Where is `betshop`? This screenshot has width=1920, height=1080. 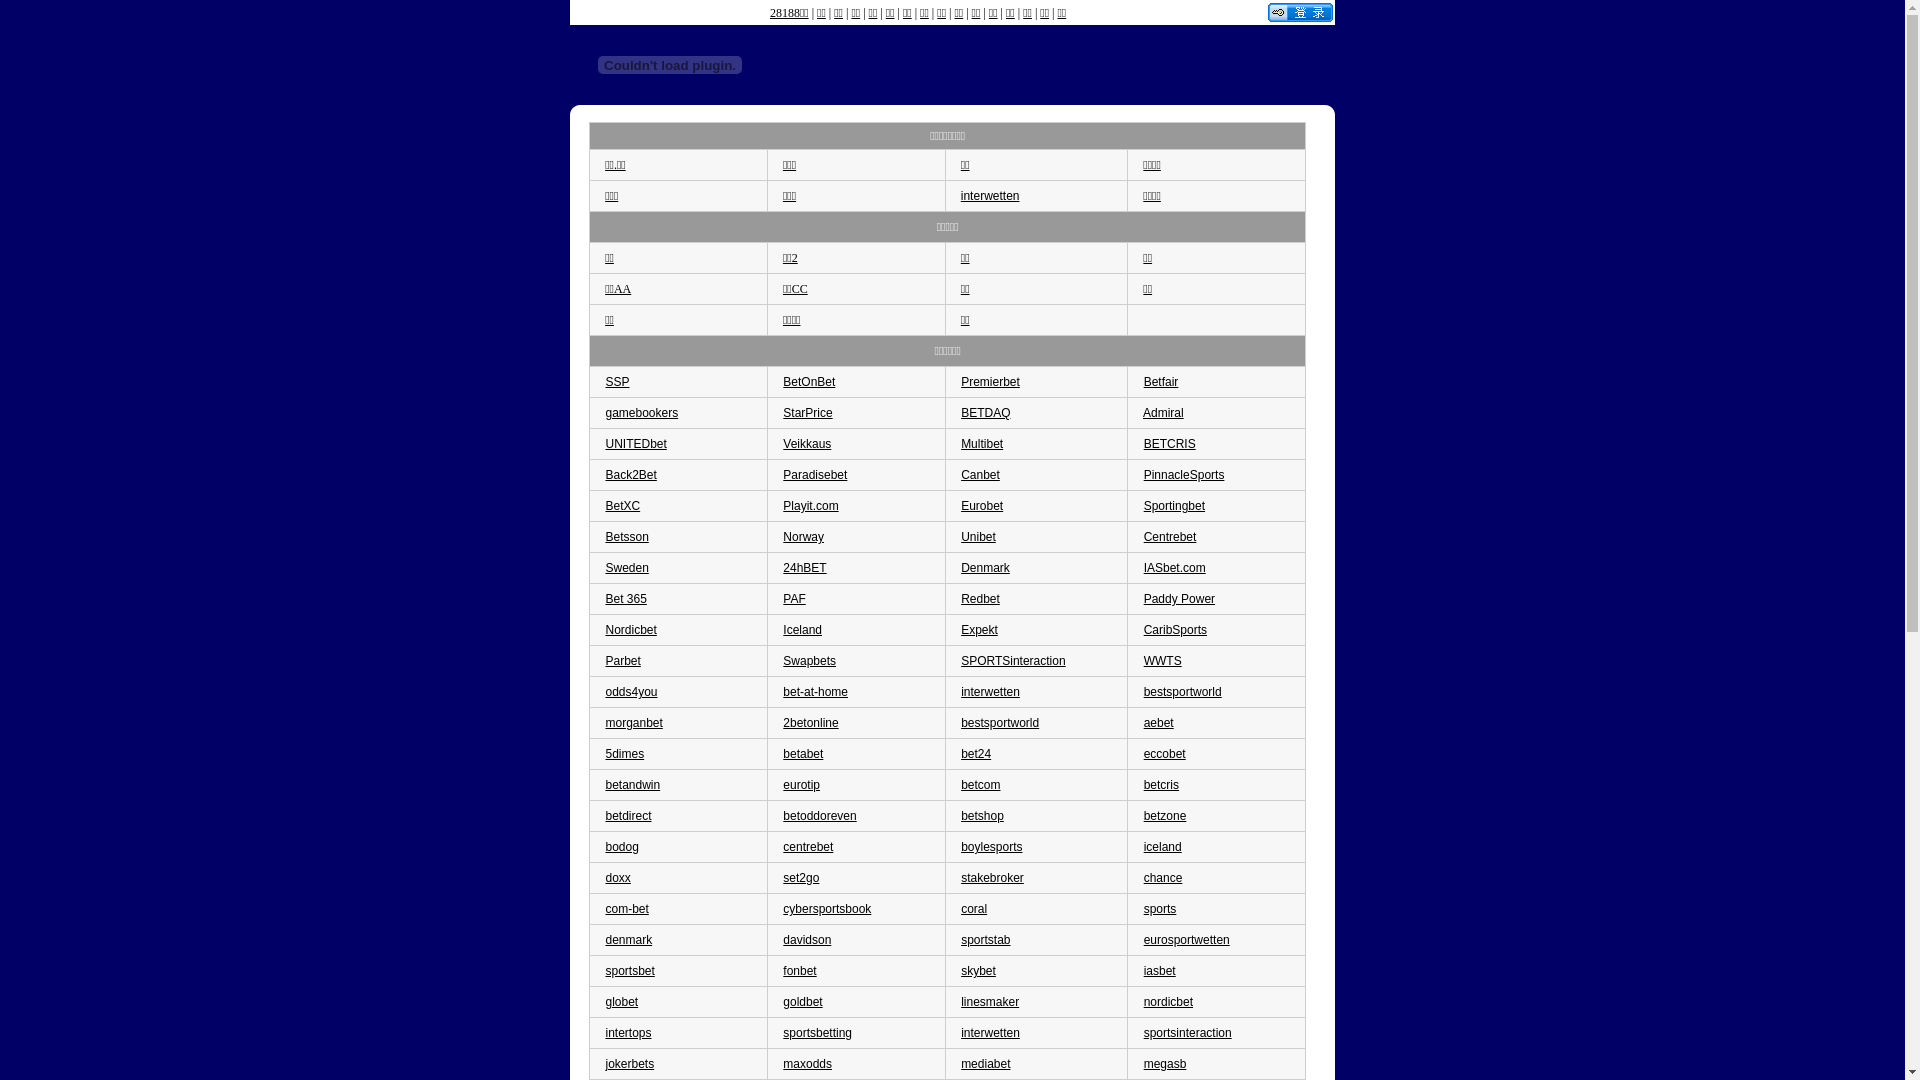
betshop is located at coordinates (982, 816).